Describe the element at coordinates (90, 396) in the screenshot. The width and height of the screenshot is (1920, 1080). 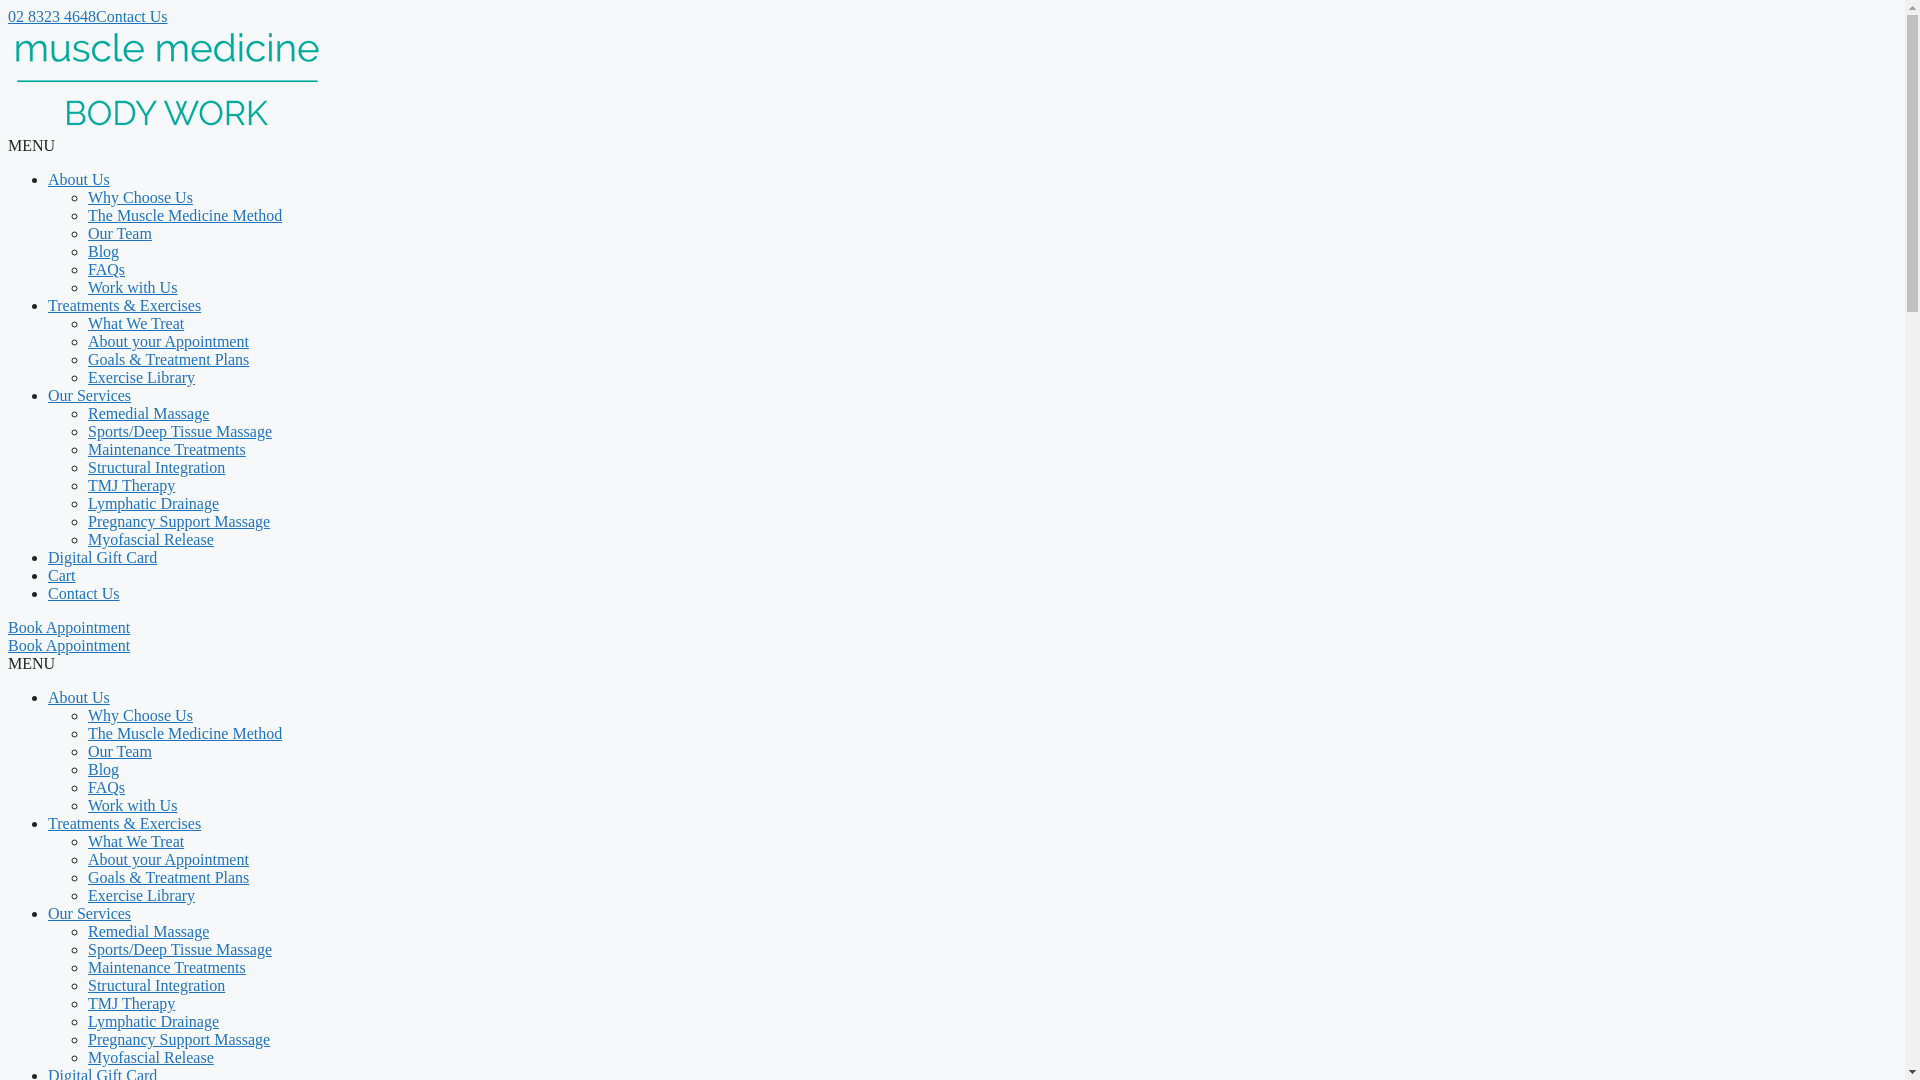
I see `Our Services` at that location.